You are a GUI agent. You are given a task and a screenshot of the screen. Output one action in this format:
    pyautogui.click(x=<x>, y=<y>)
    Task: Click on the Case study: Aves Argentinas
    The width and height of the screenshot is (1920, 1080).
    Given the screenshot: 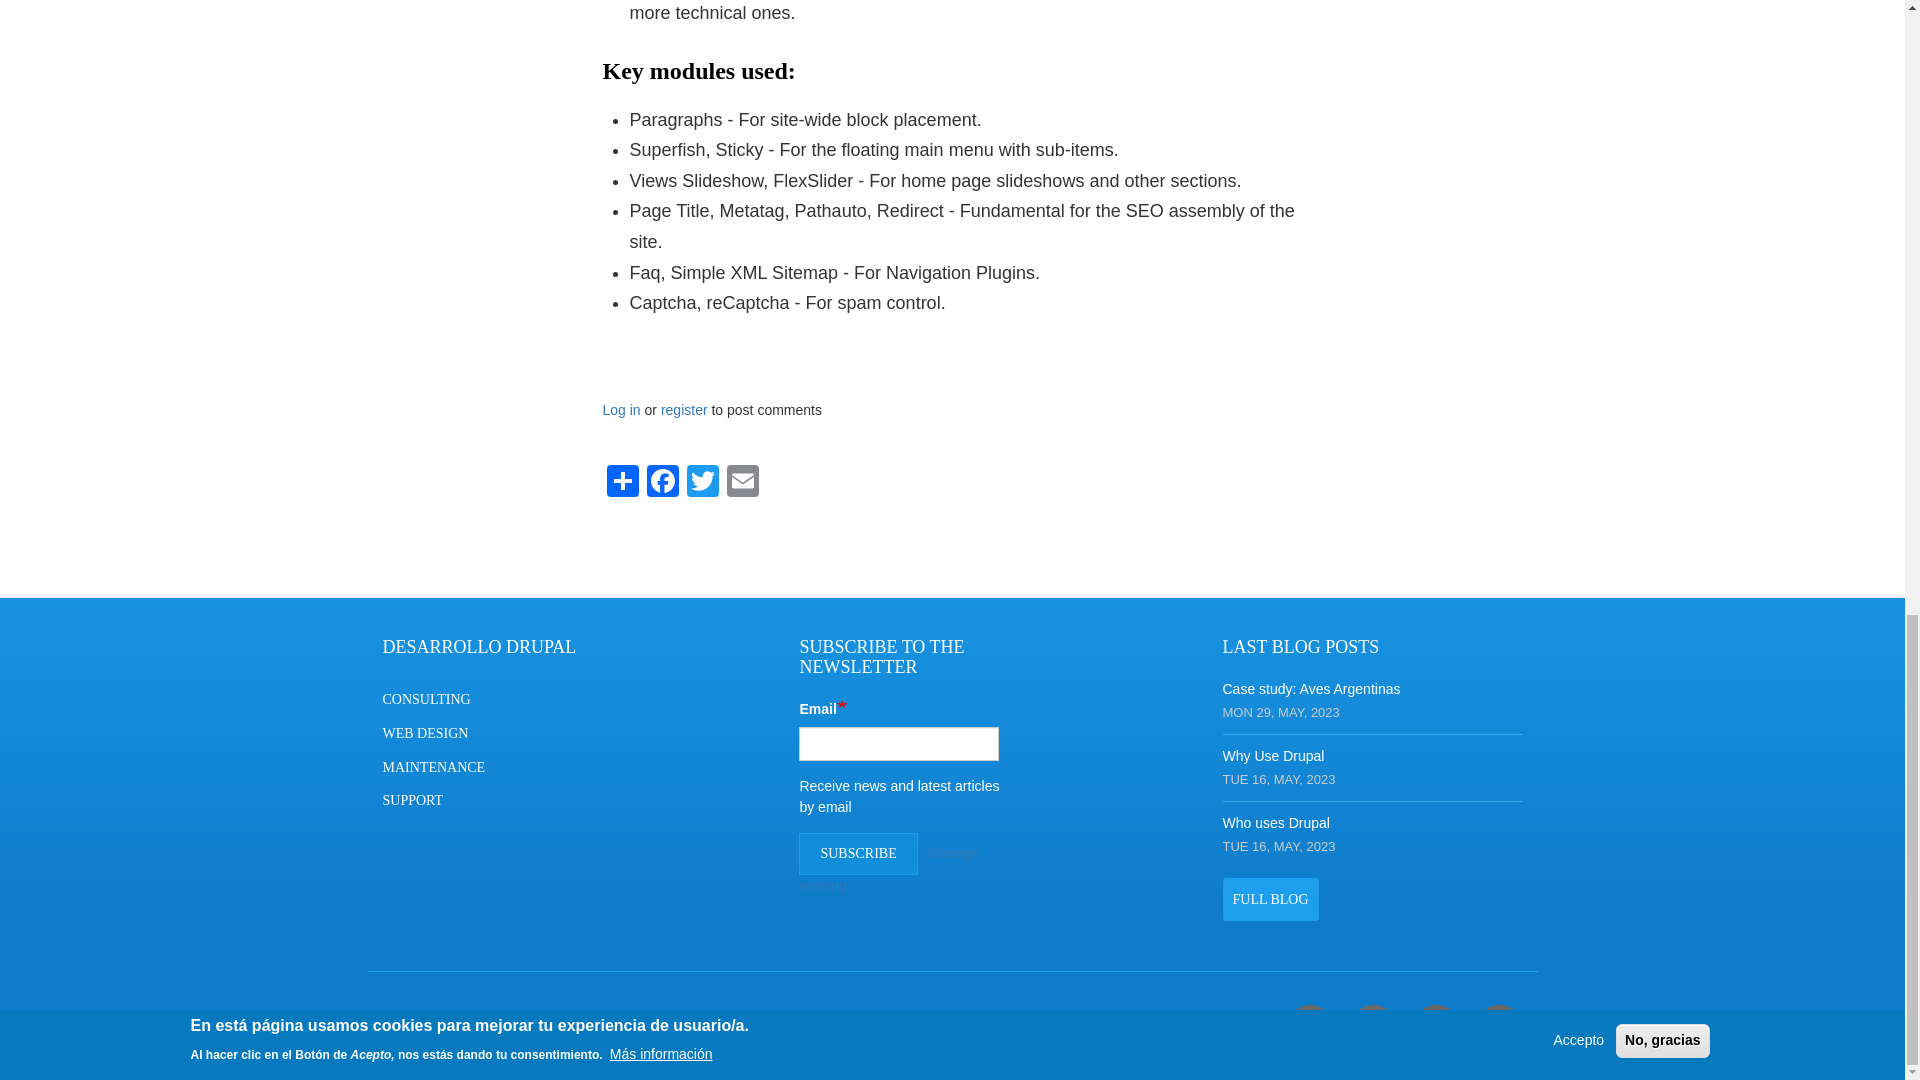 What is the action you would take?
    pyautogui.click(x=1310, y=688)
    